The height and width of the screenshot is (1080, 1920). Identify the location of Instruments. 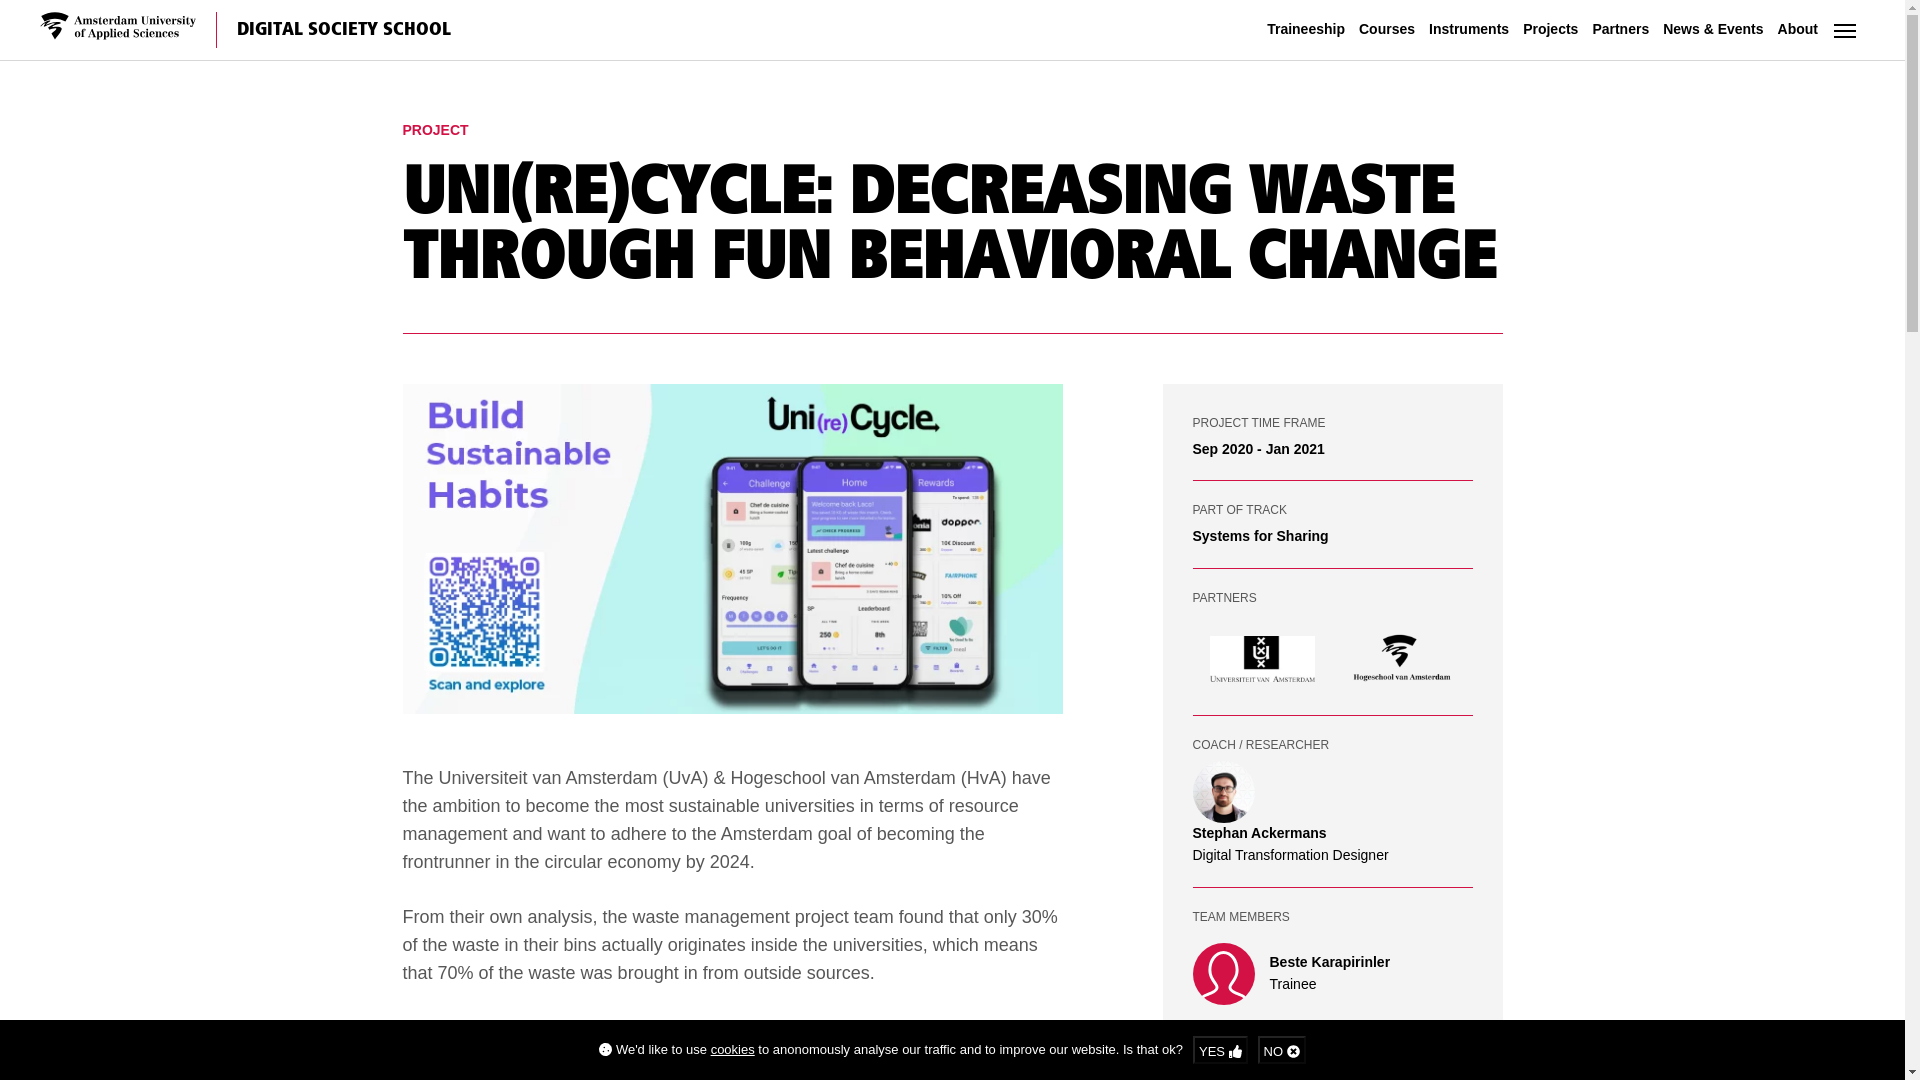
(1469, 29).